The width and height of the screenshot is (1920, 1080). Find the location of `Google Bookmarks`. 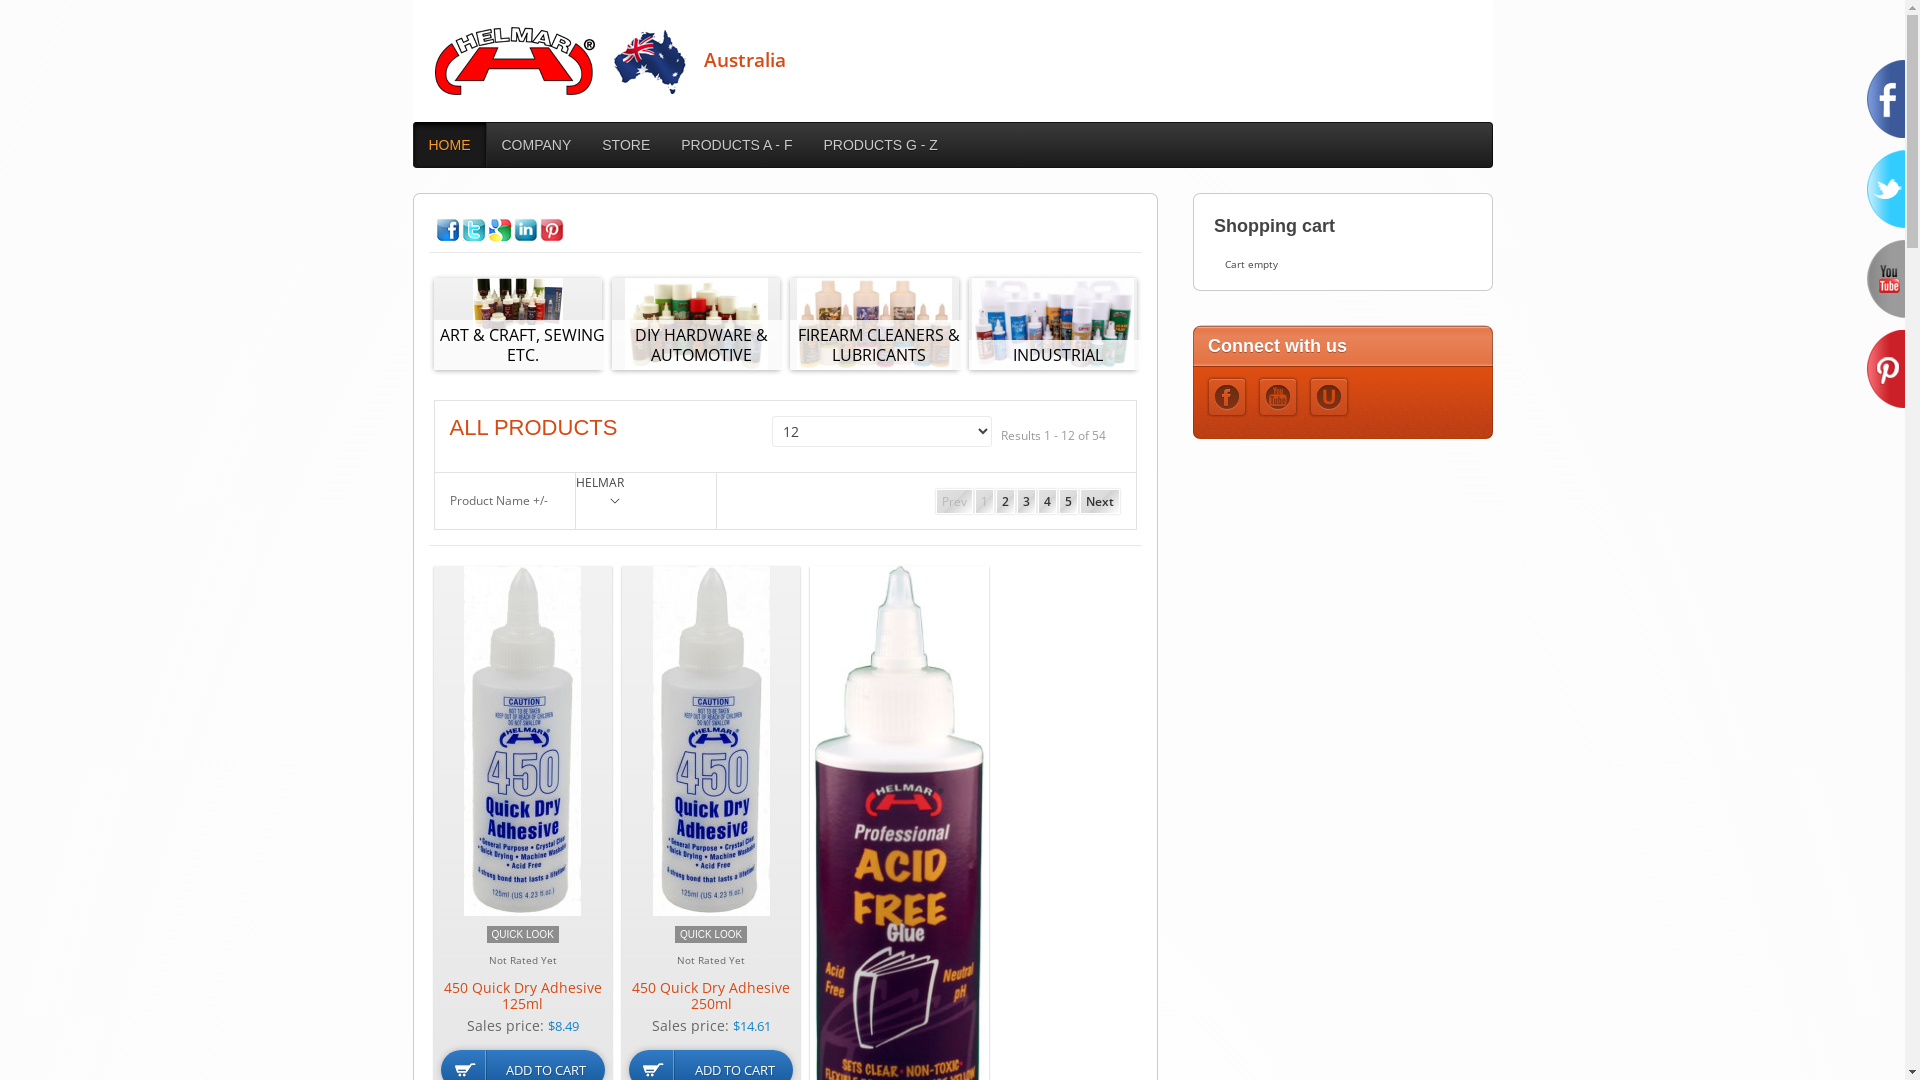

Google Bookmarks is located at coordinates (500, 230).